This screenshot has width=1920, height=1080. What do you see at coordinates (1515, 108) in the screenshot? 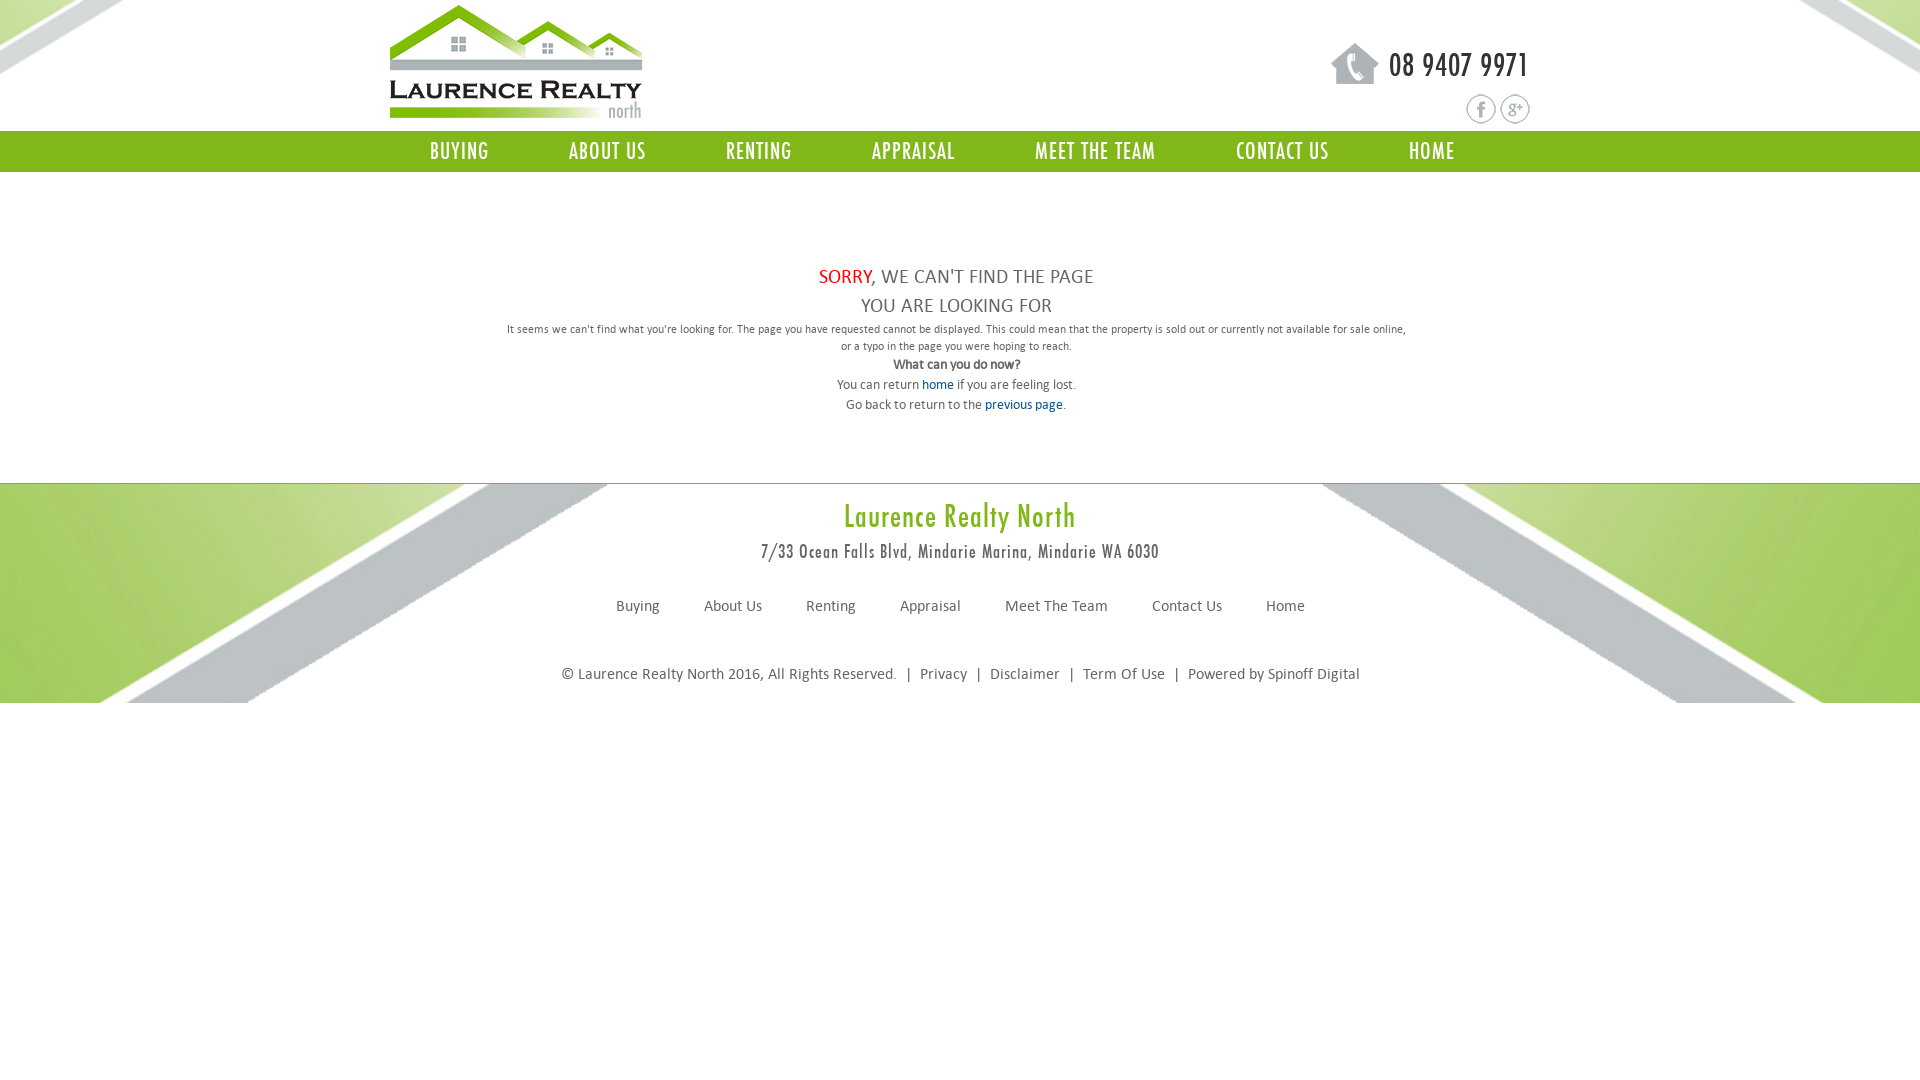
I see `Laurence Real Estate Perth Property Management` at bounding box center [1515, 108].